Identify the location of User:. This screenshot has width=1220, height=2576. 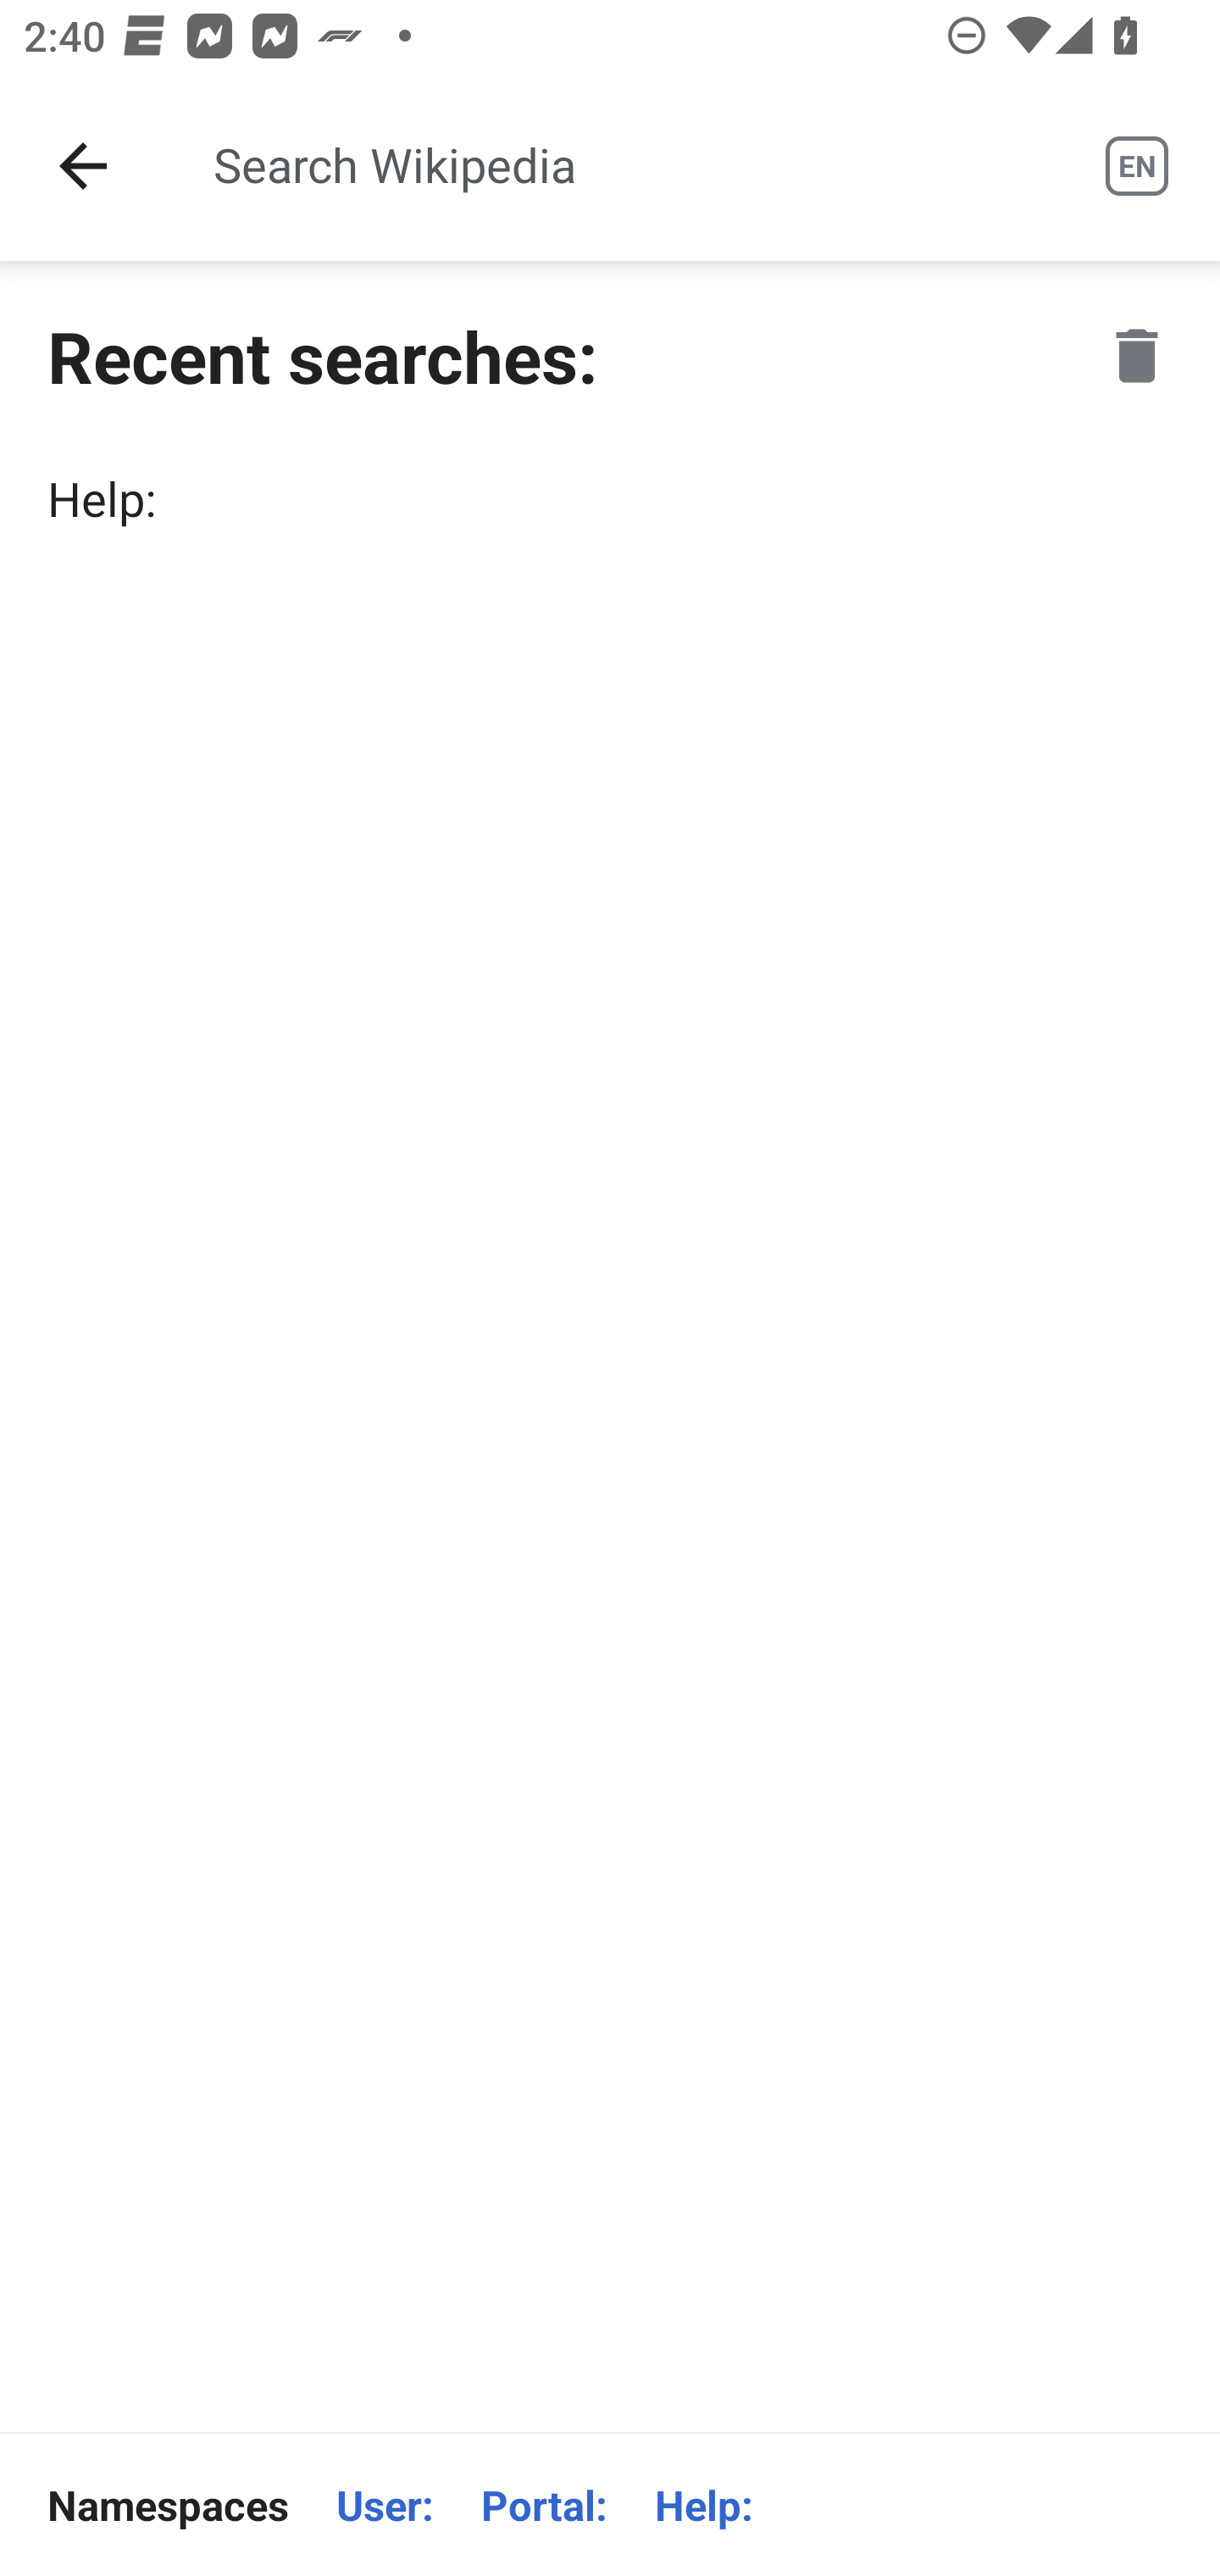
(385, 2505).